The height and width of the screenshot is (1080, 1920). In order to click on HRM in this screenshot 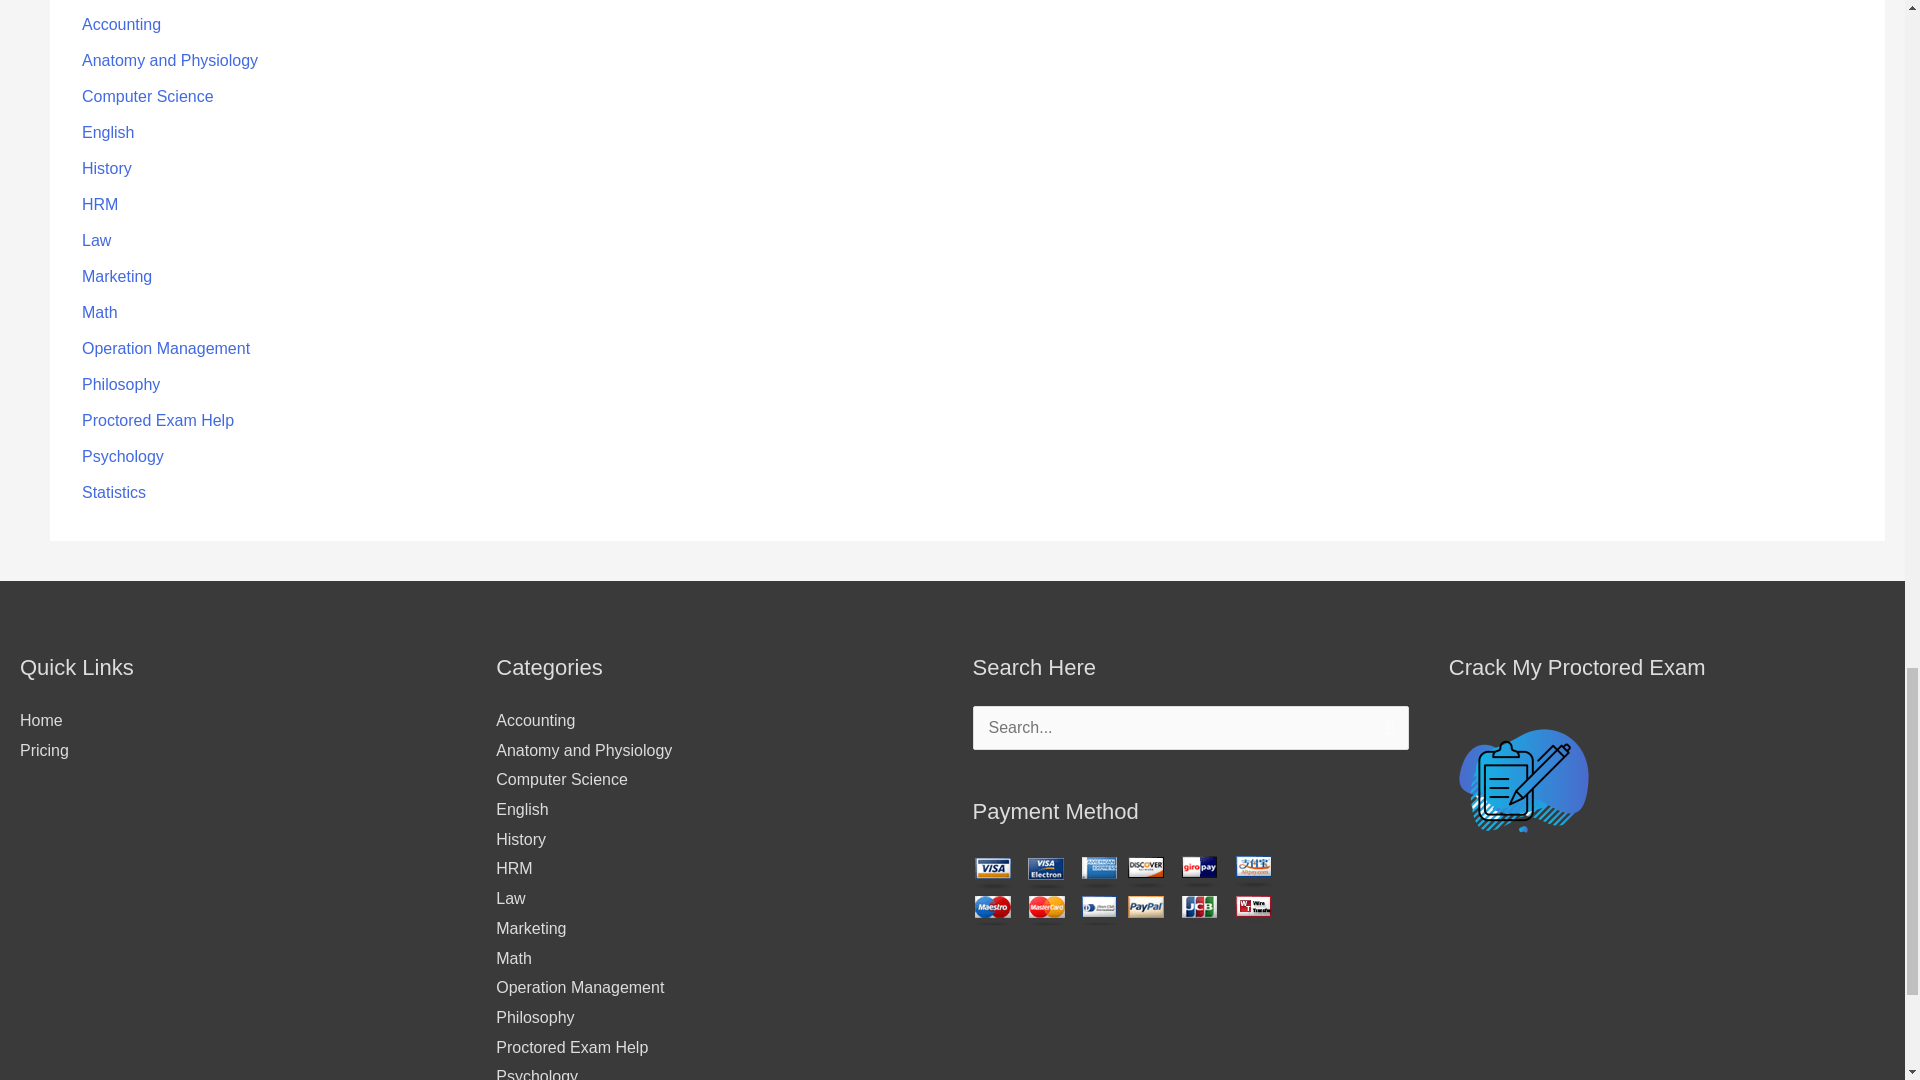, I will do `click(100, 204)`.